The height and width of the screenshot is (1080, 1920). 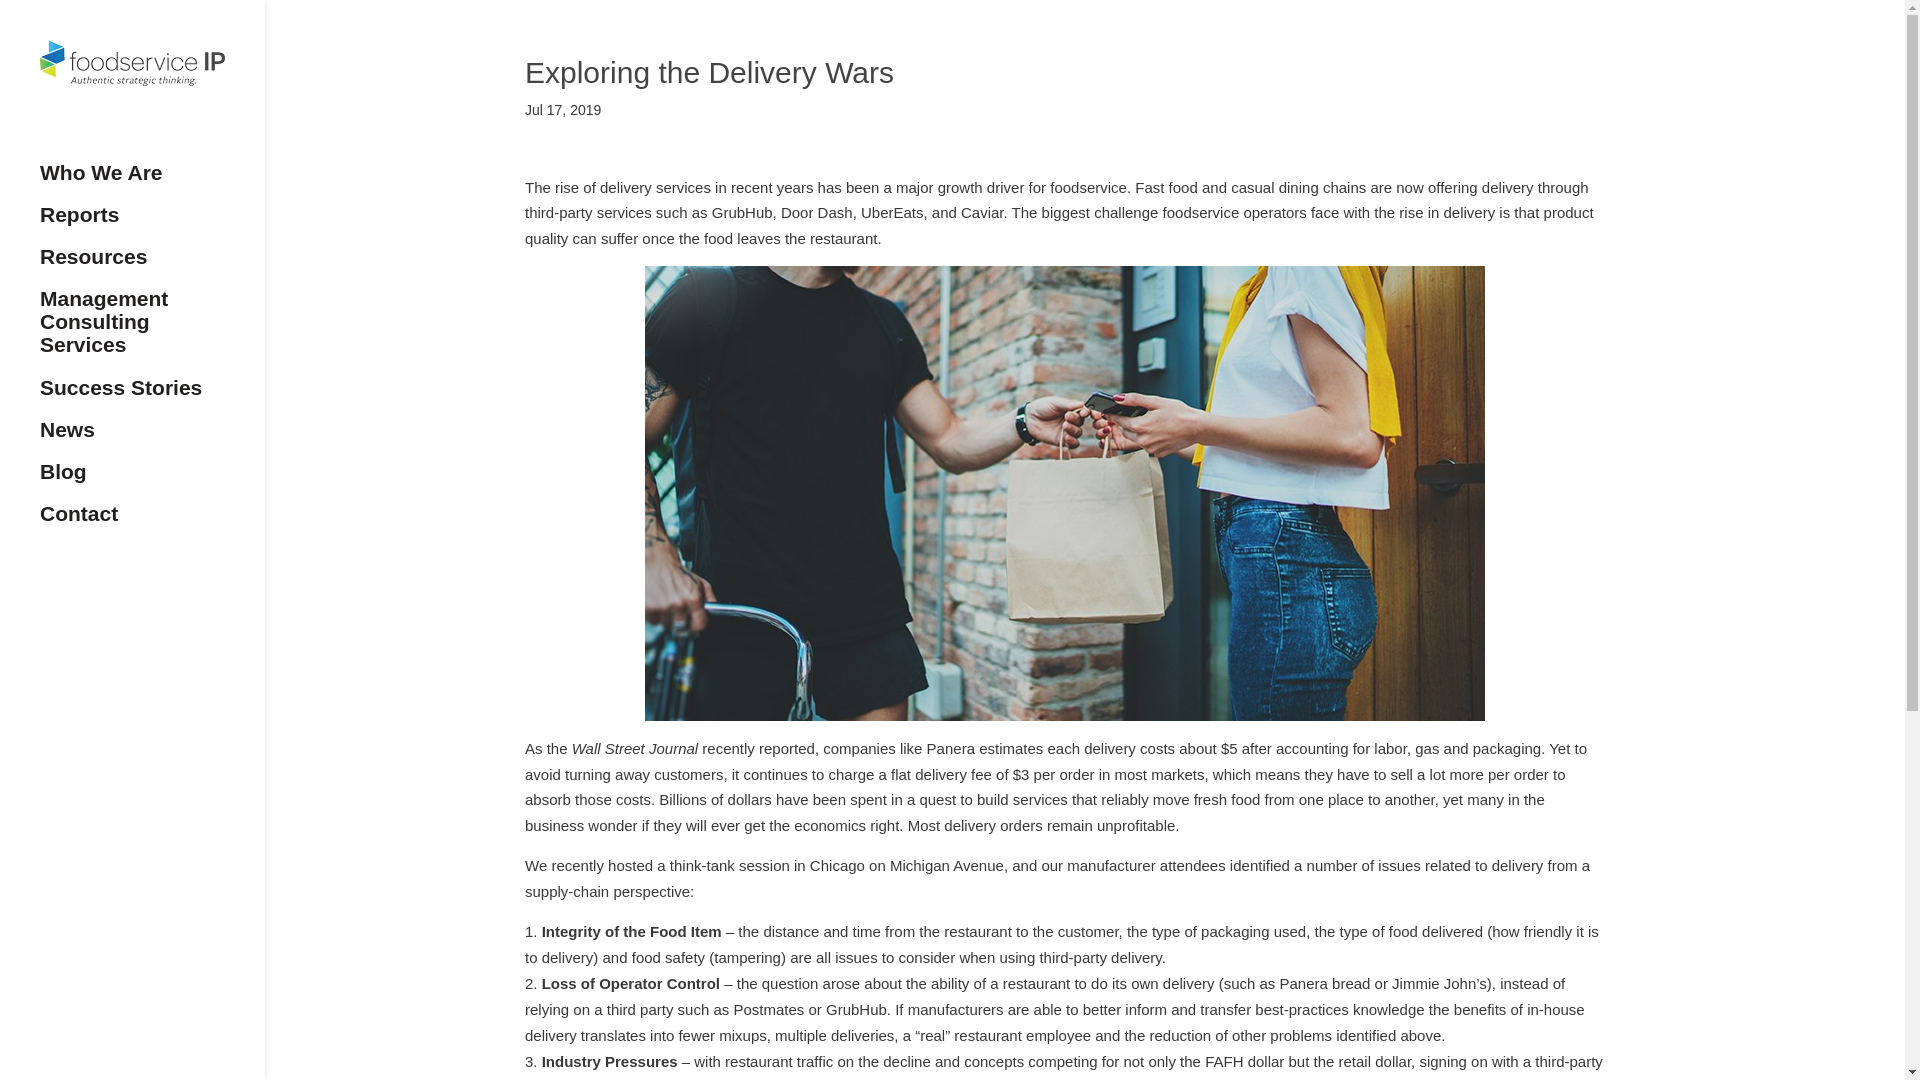 I want to click on News, so click(x=152, y=438).